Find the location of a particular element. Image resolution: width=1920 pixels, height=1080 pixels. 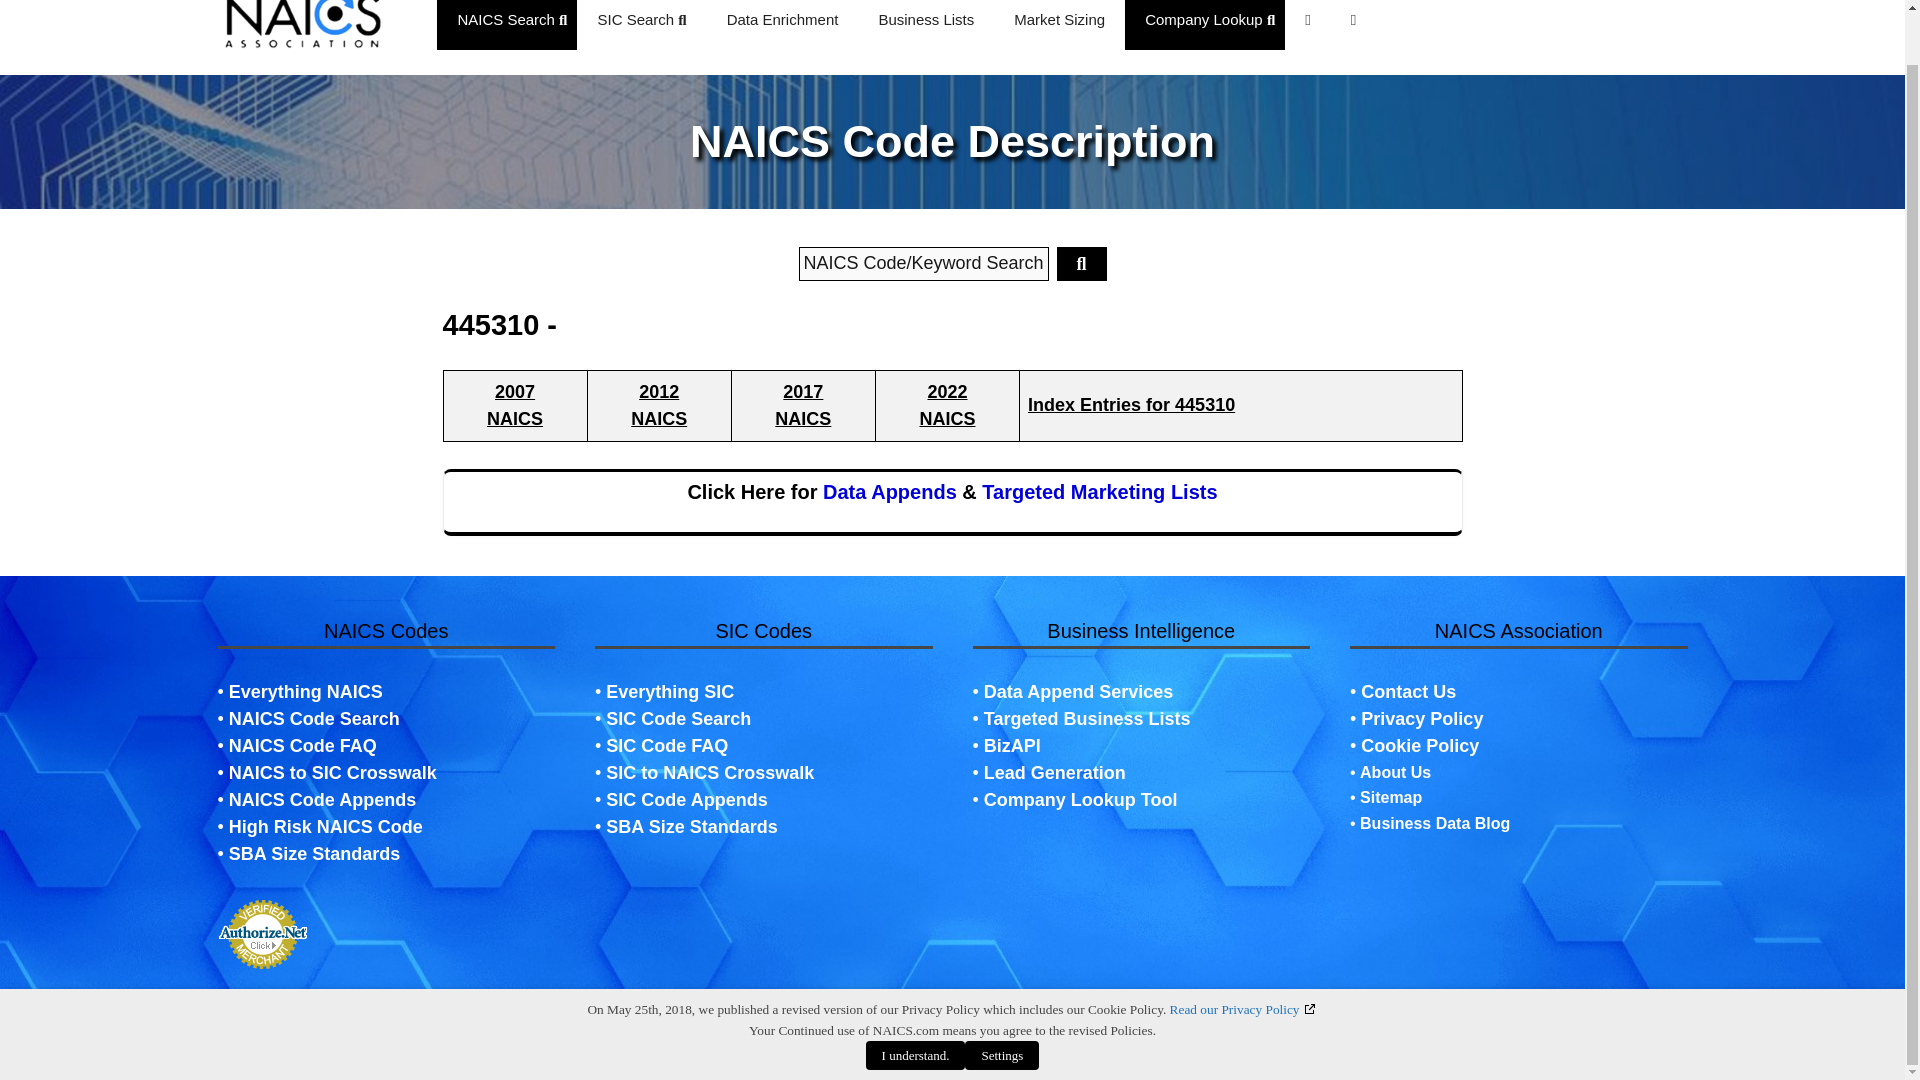

SBA Size Standards is located at coordinates (314, 854).